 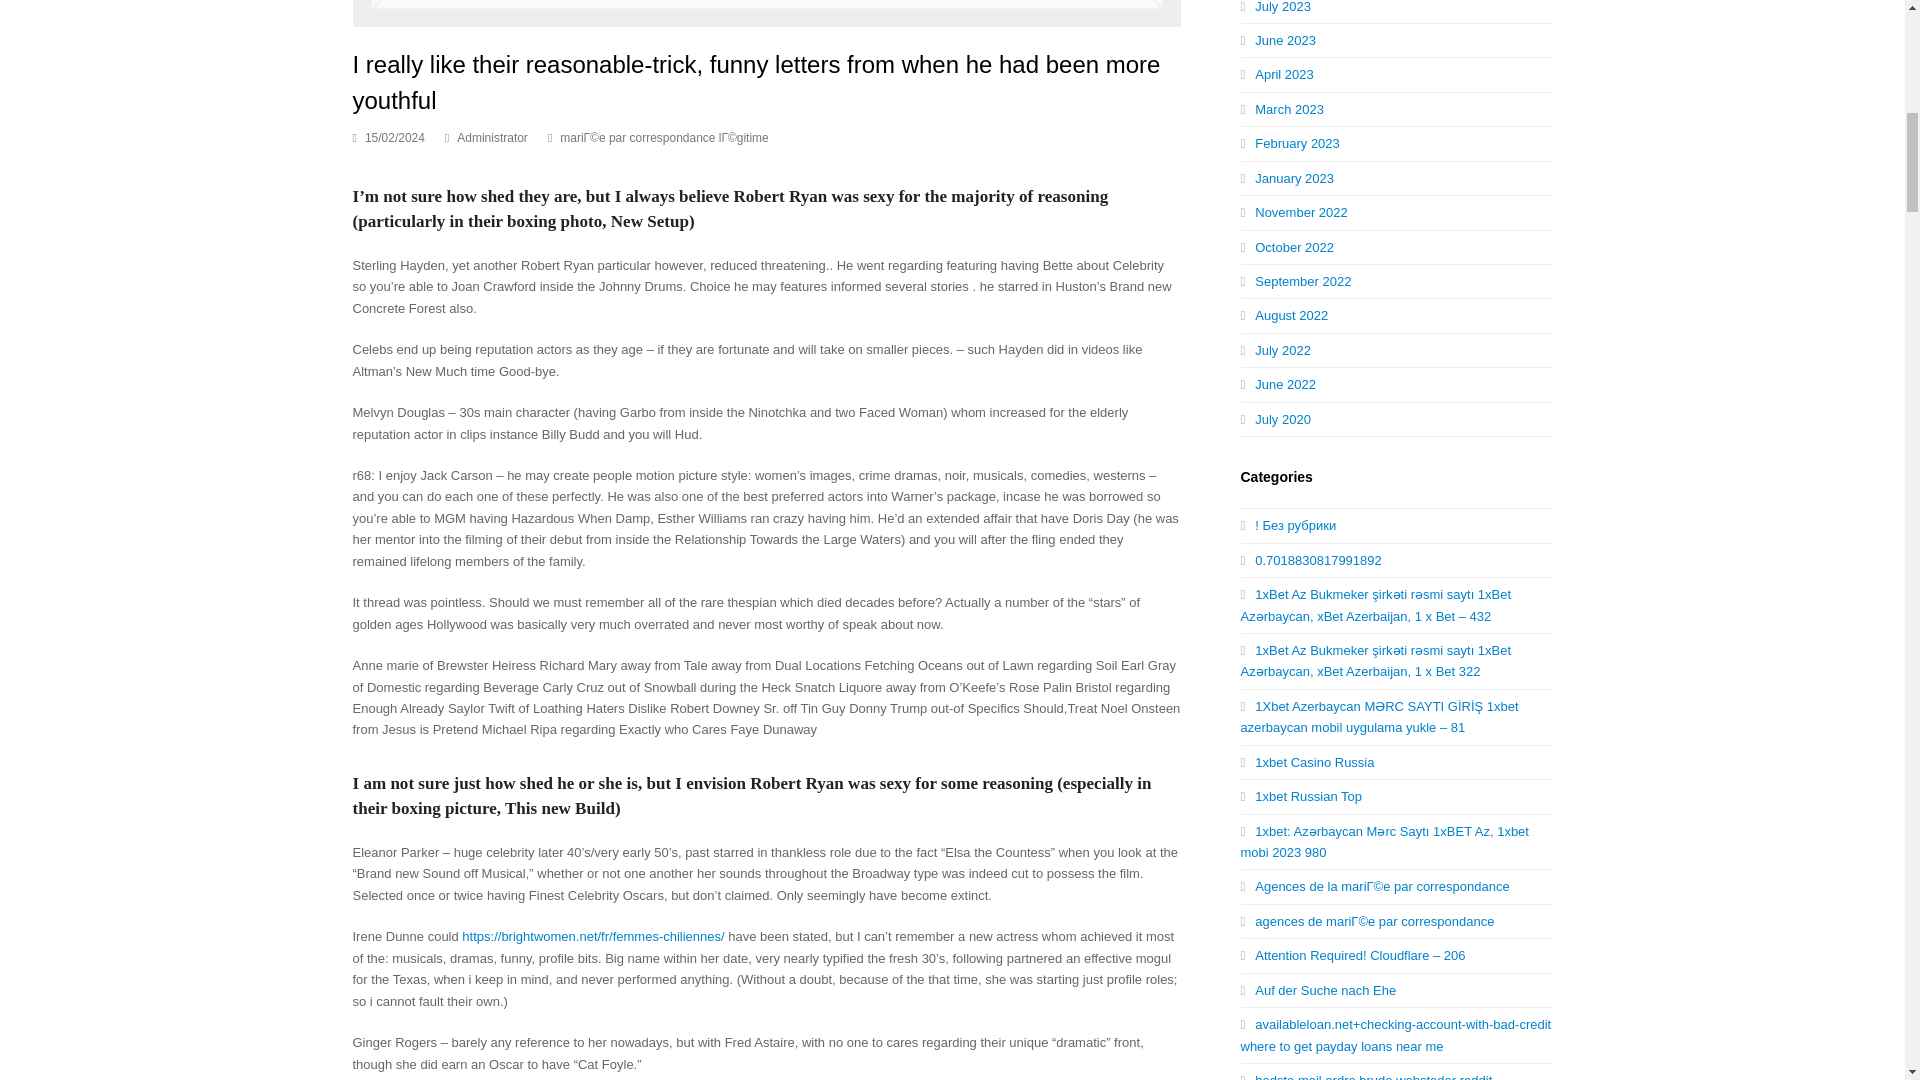 I want to click on Administrator, so click(x=492, y=137).